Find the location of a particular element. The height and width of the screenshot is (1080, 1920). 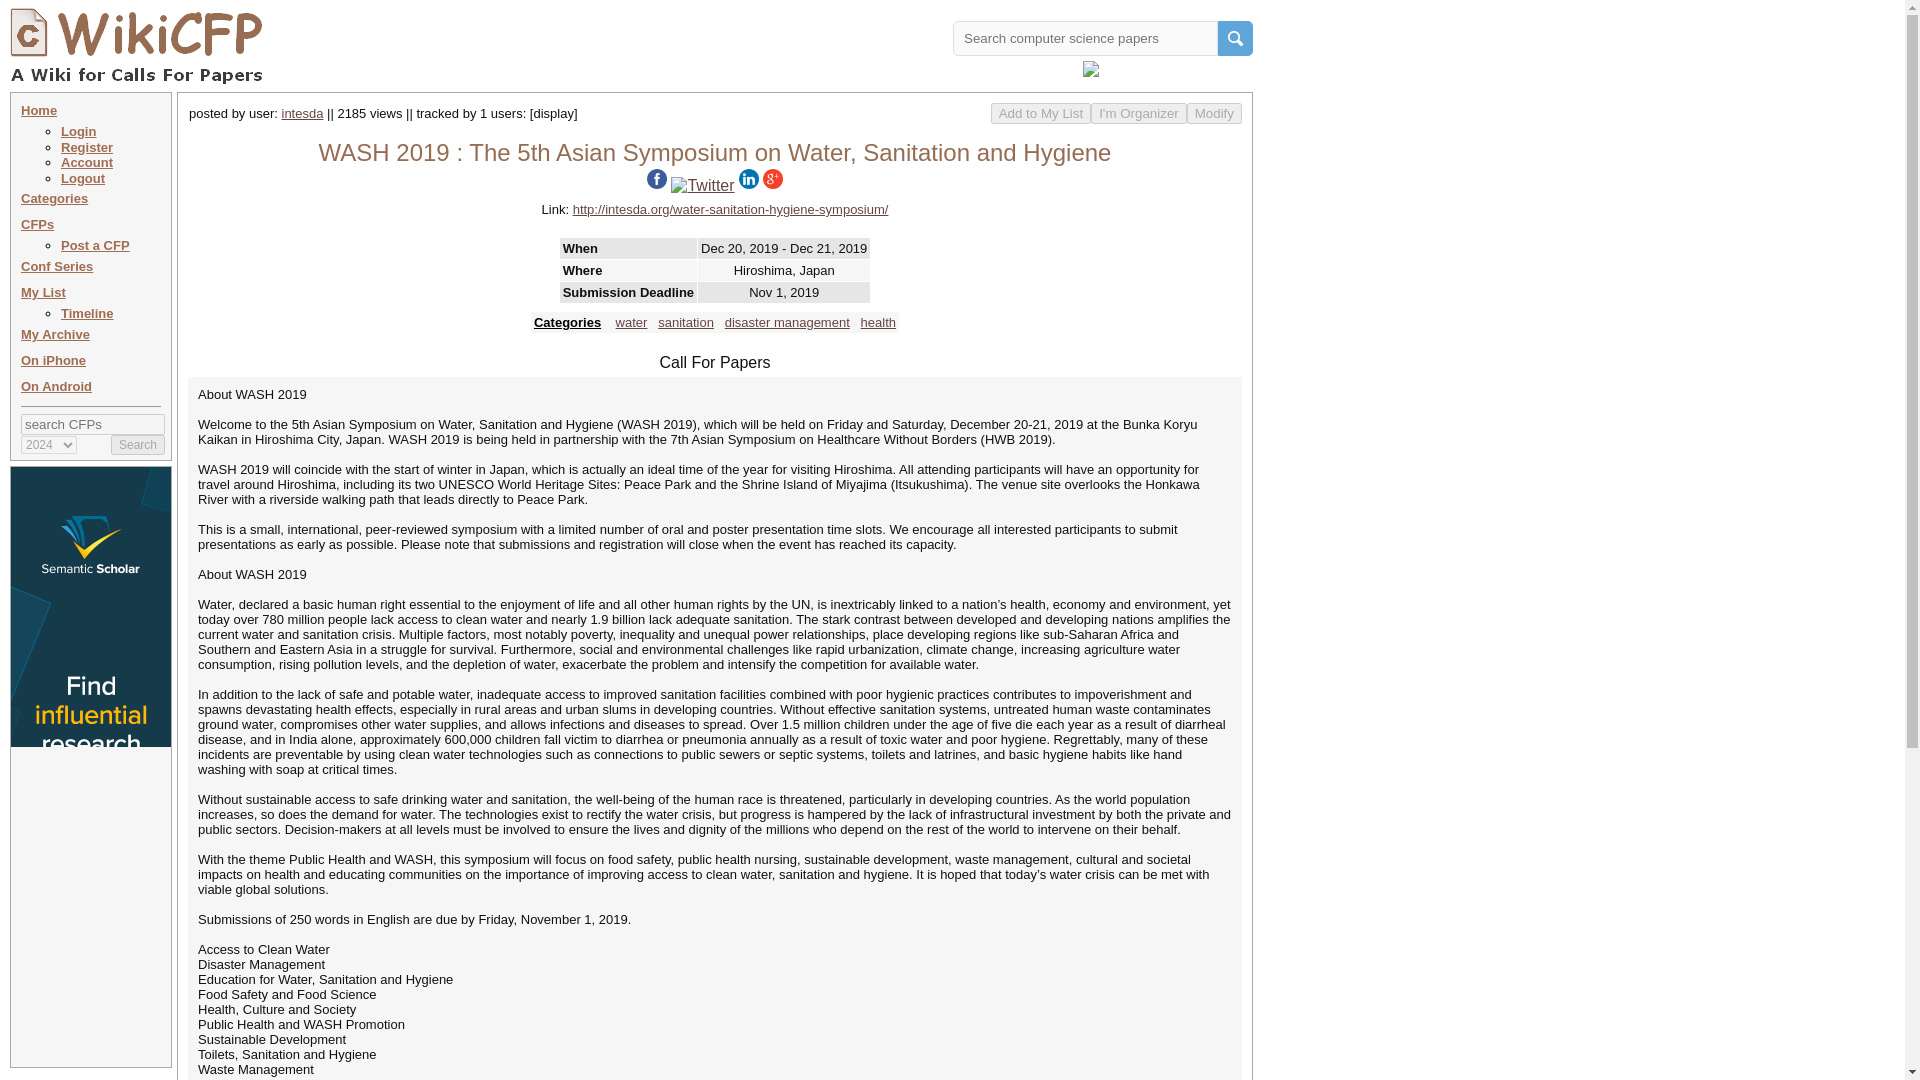

Add to My List is located at coordinates (1040, 113).